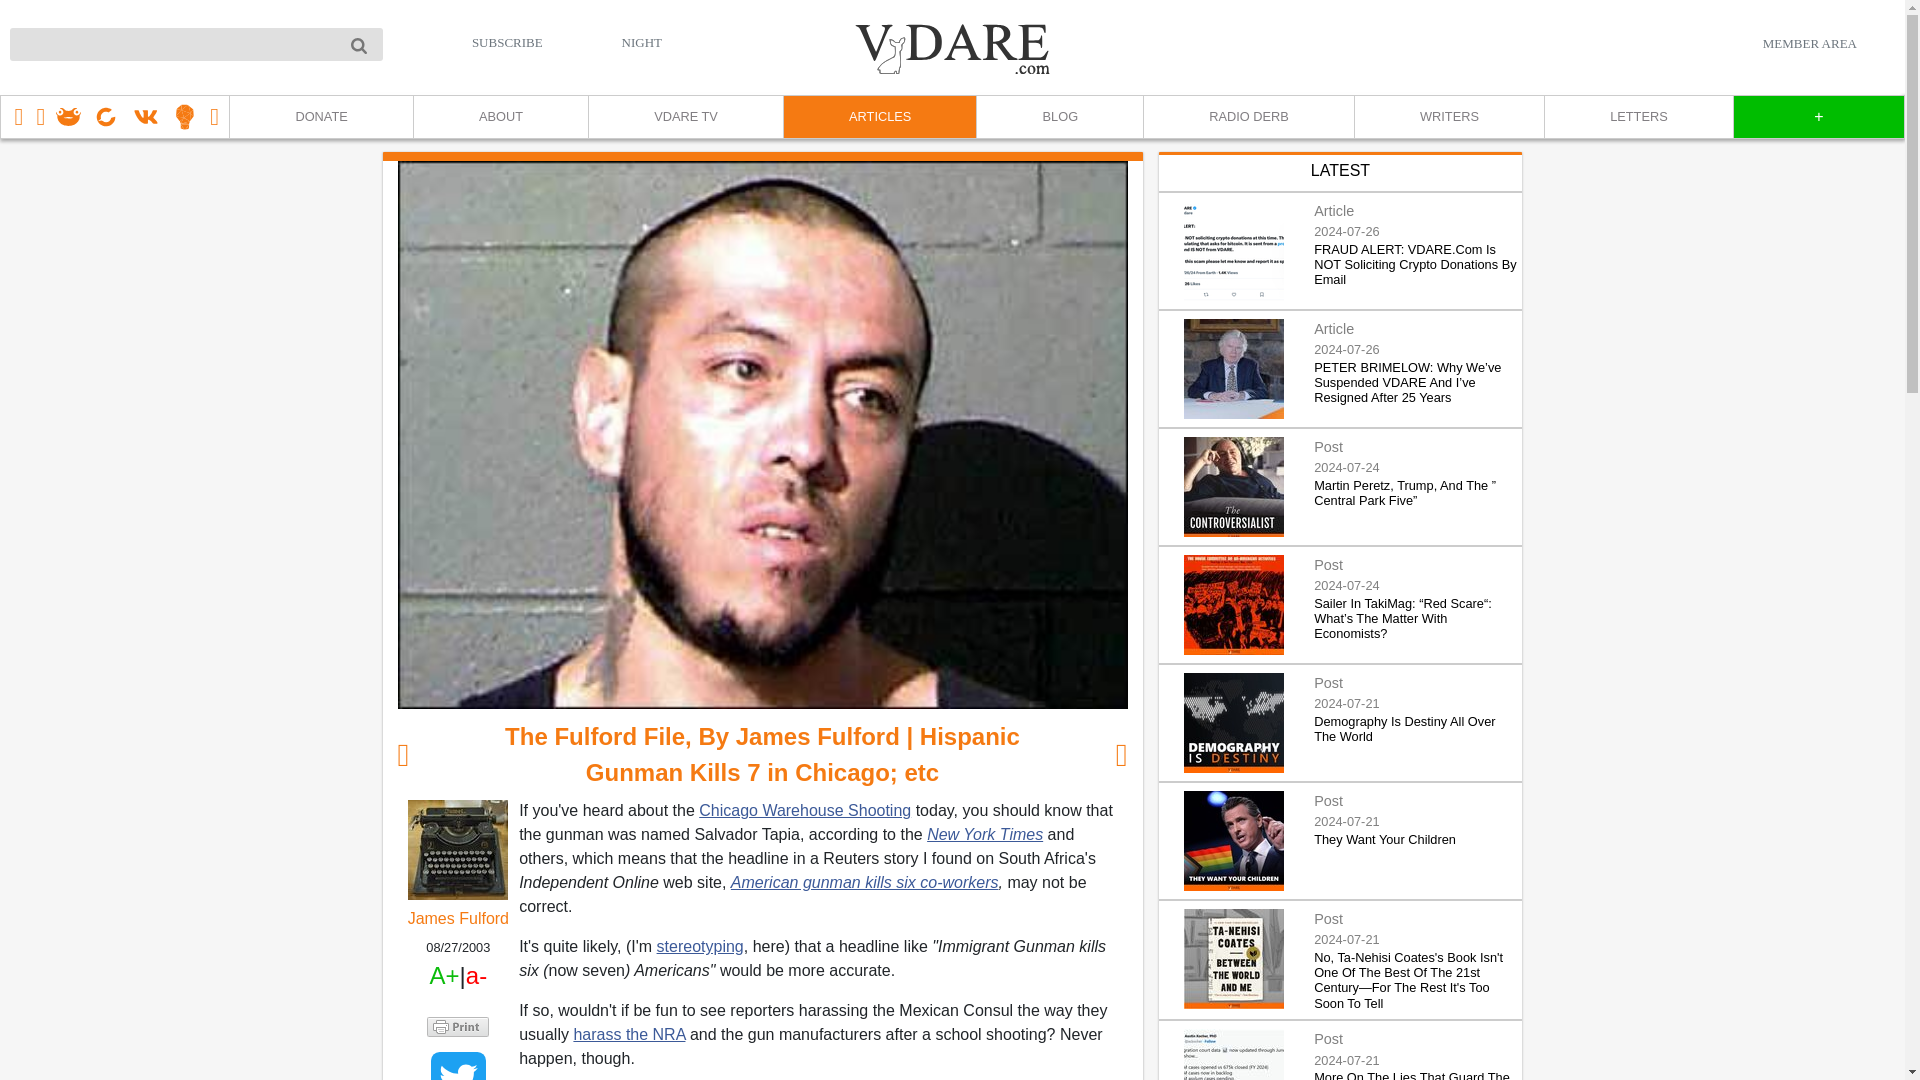 This screenshot has height=1080, width=1920. What do you see at coordinates (879, 117) in the screenshot?
I see `ARTICLES` at bounding box center [879, 117].